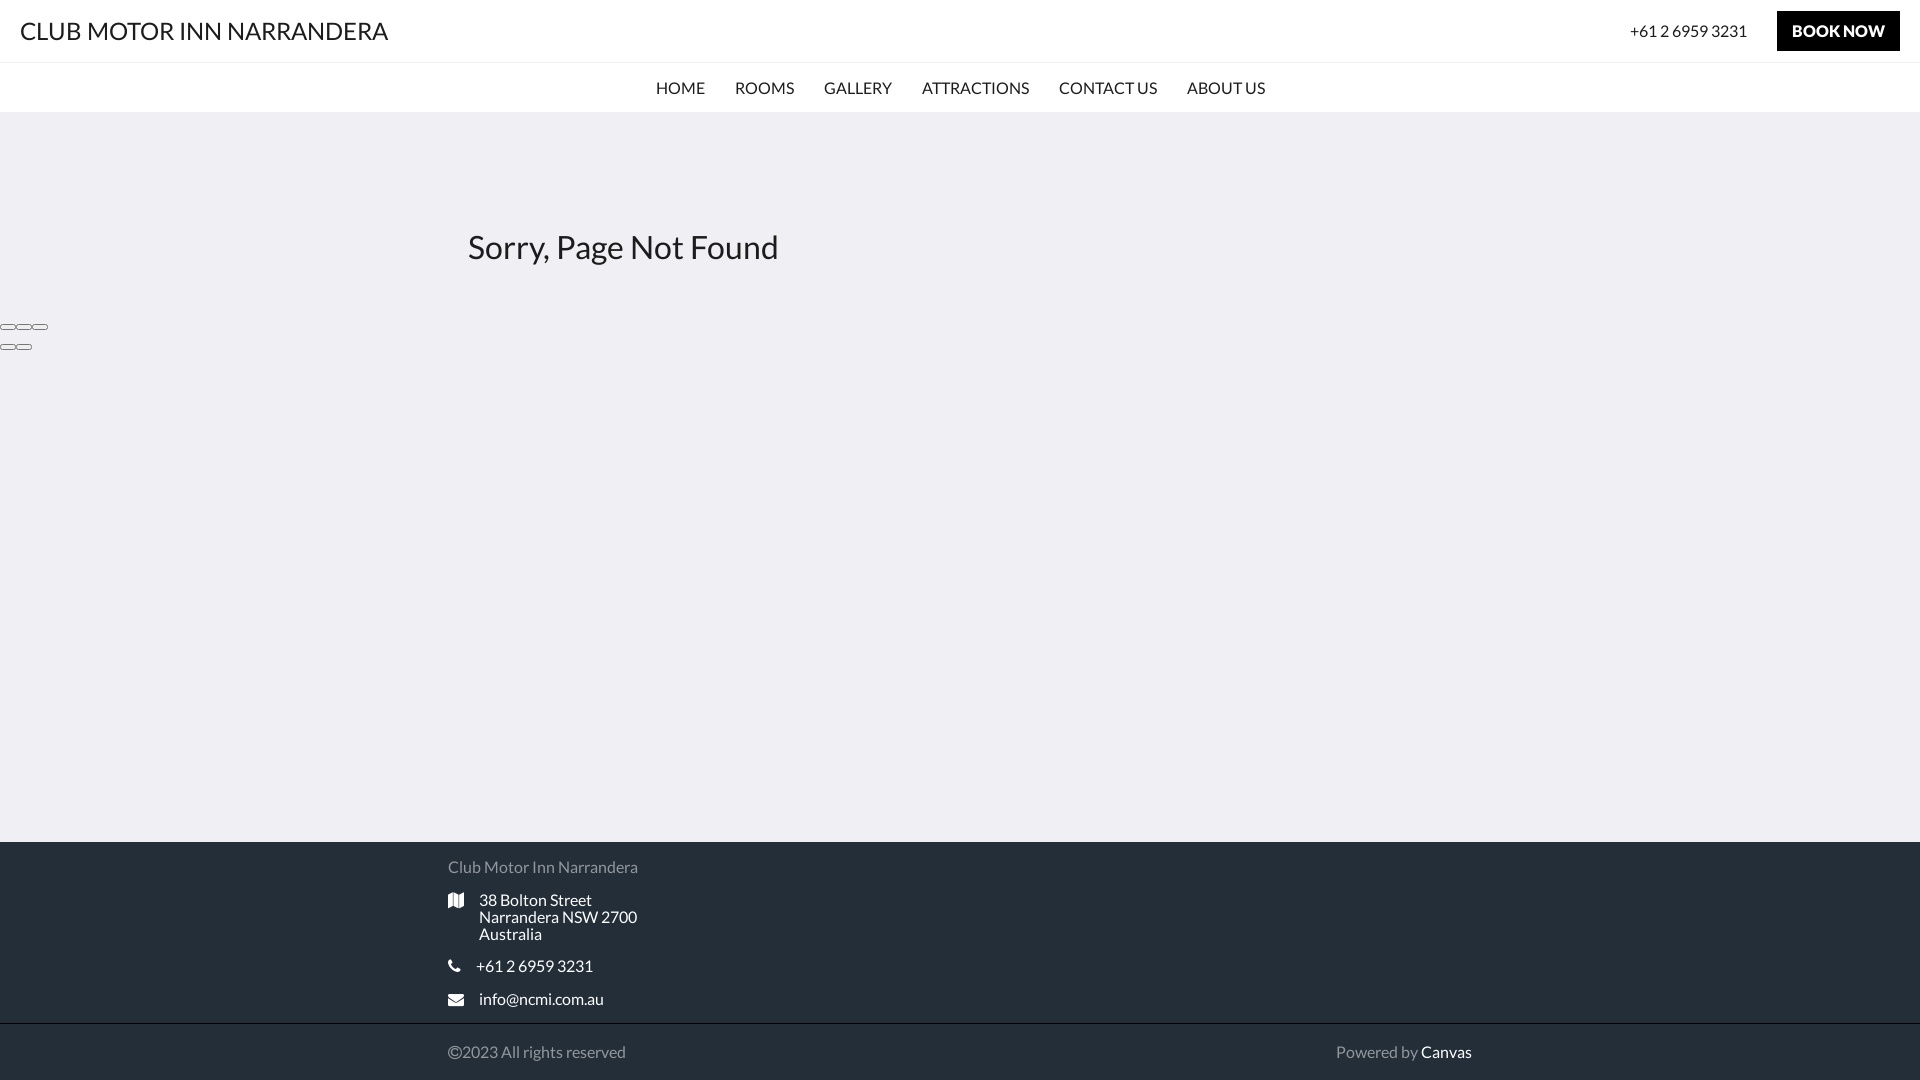  I want to click on Zoom in/out, so click(40, 327).